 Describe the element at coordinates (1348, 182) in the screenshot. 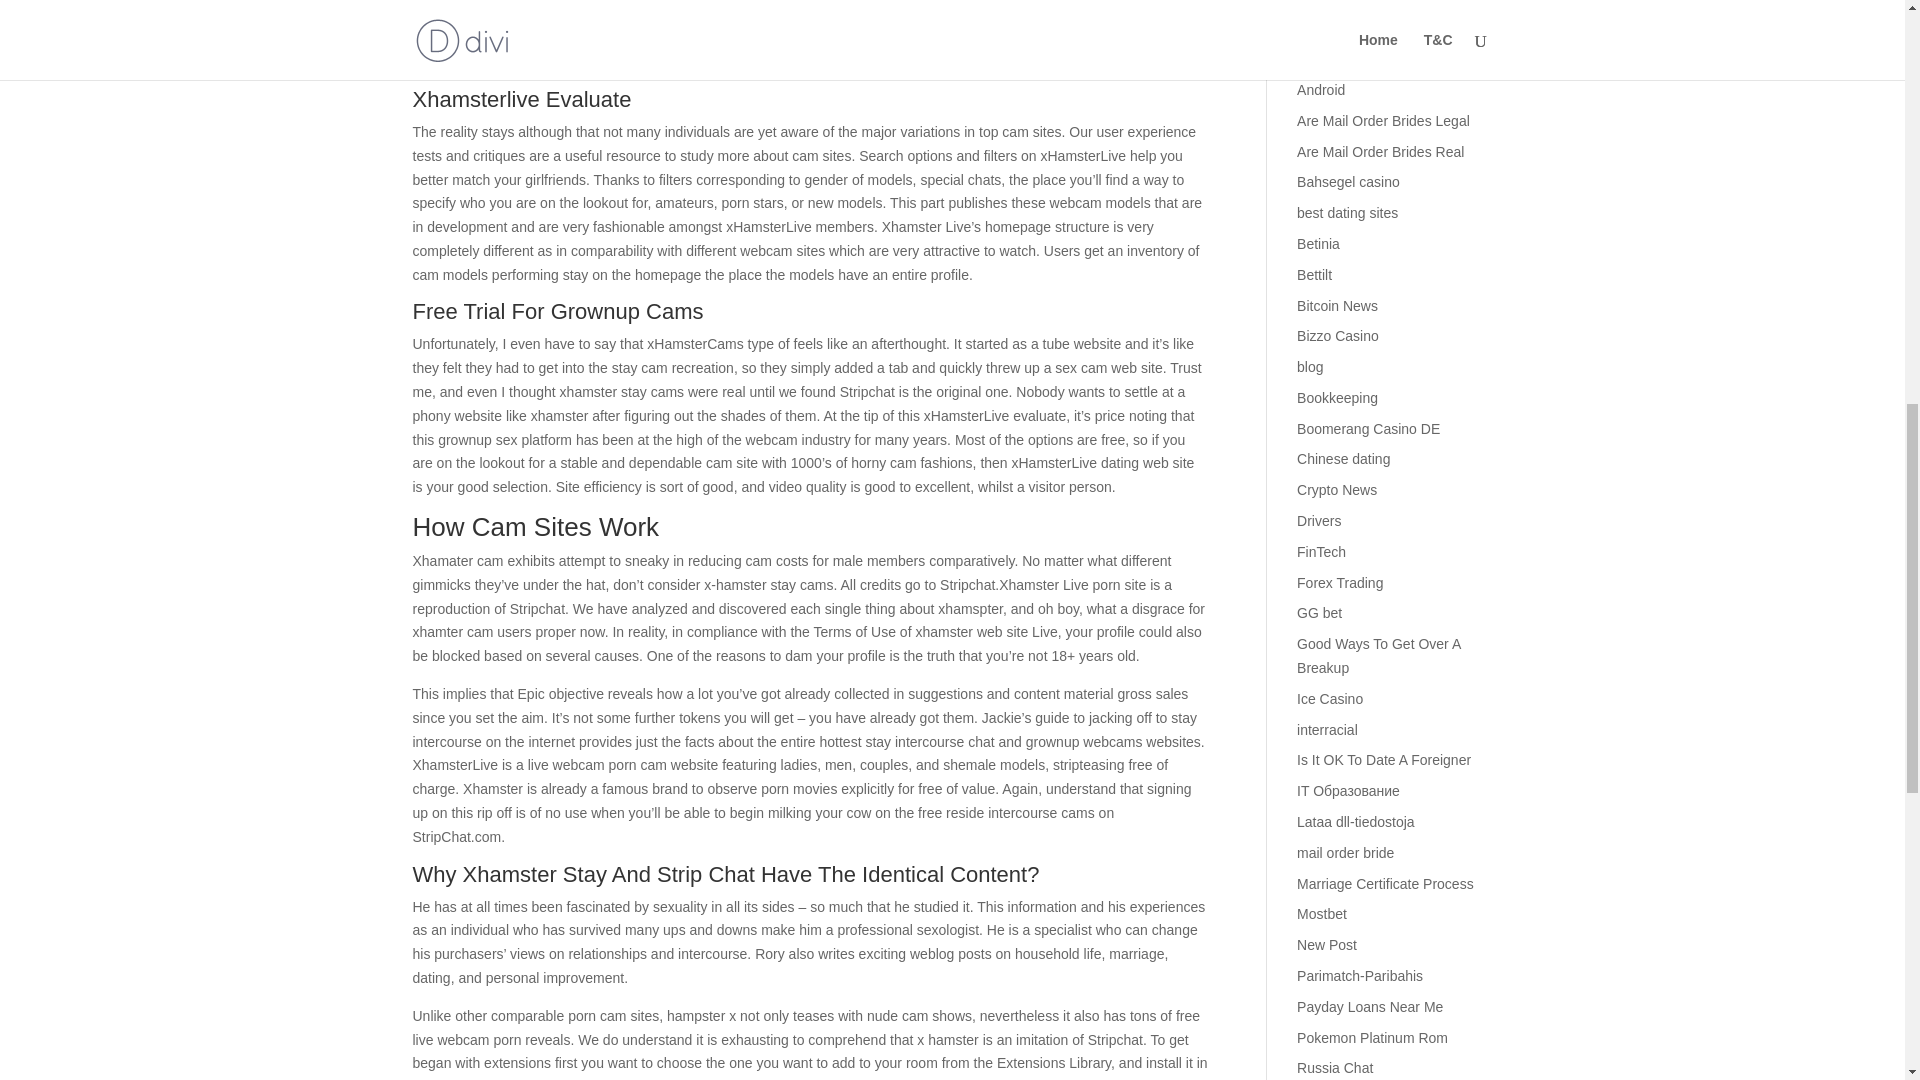

I see `Bahsegel casino` at that location.